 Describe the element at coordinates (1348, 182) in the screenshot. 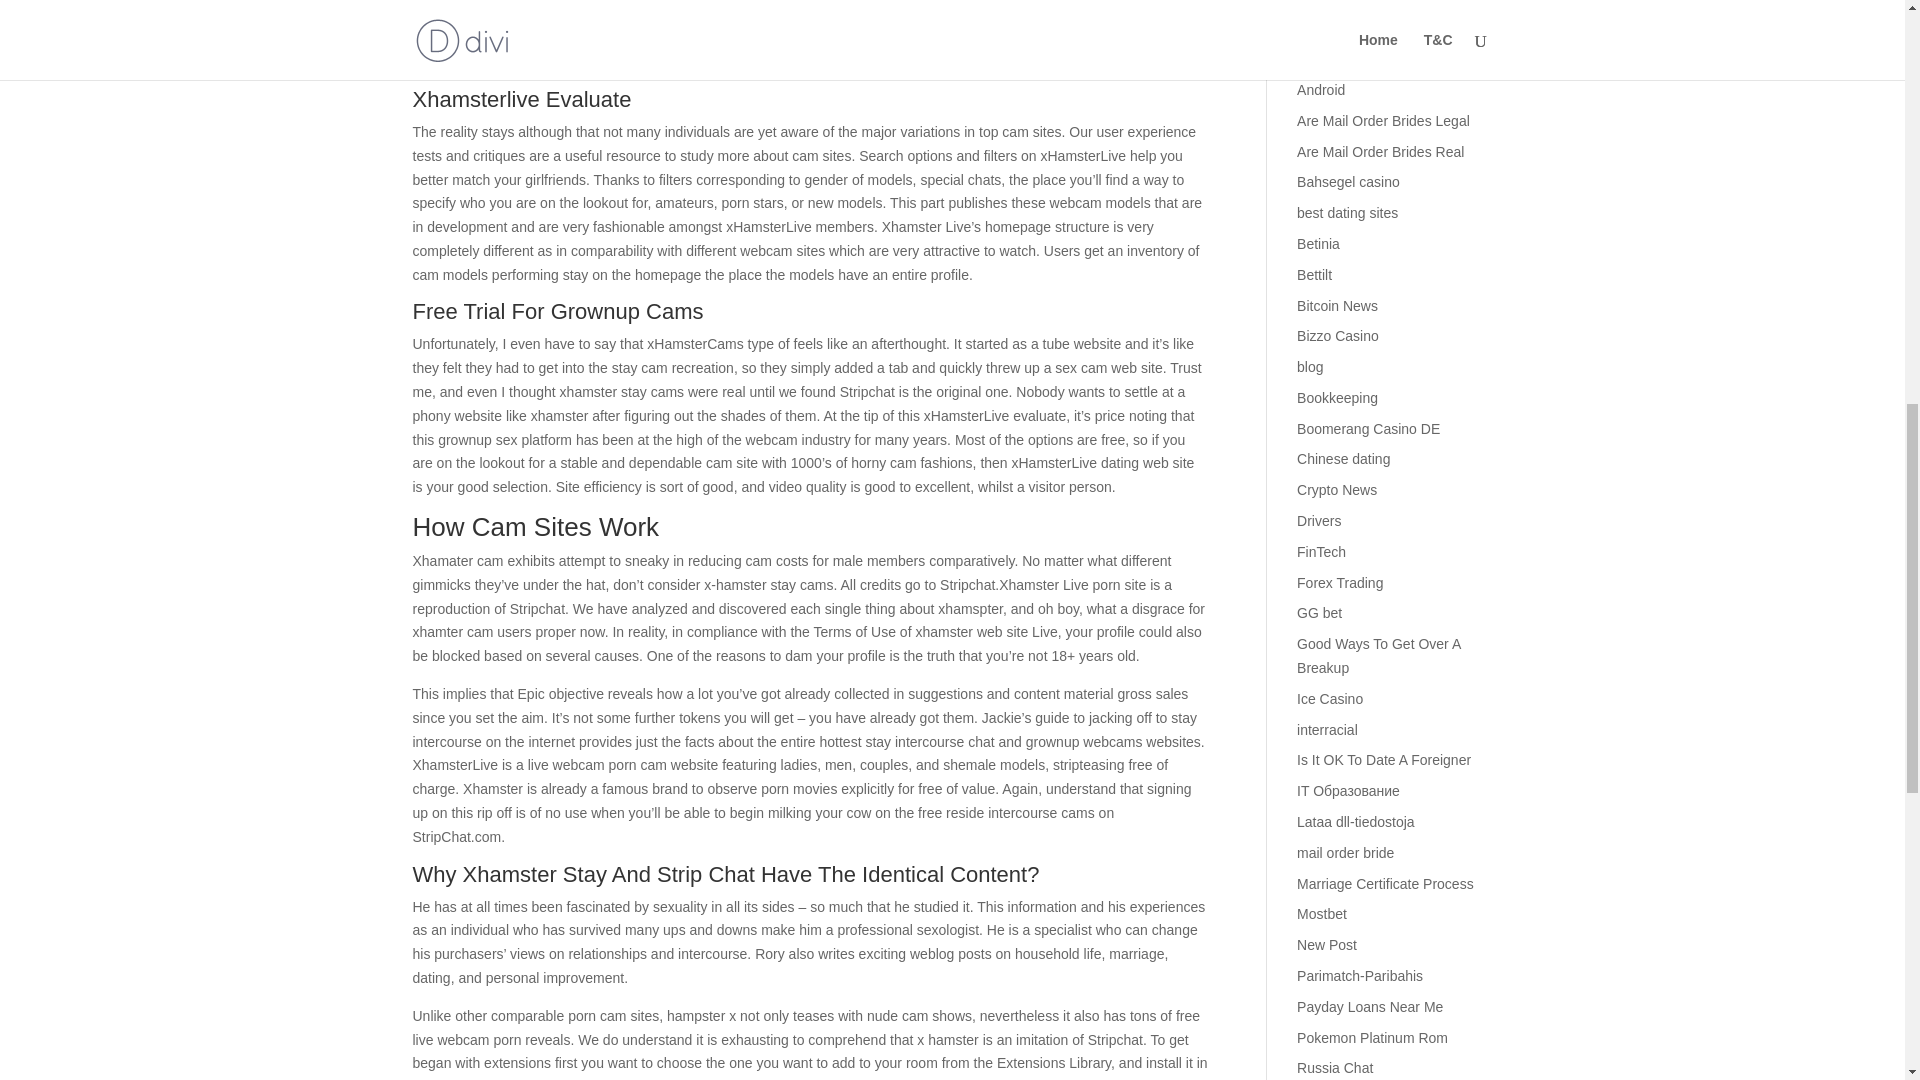

I see `Bahsegel casino` at that location.